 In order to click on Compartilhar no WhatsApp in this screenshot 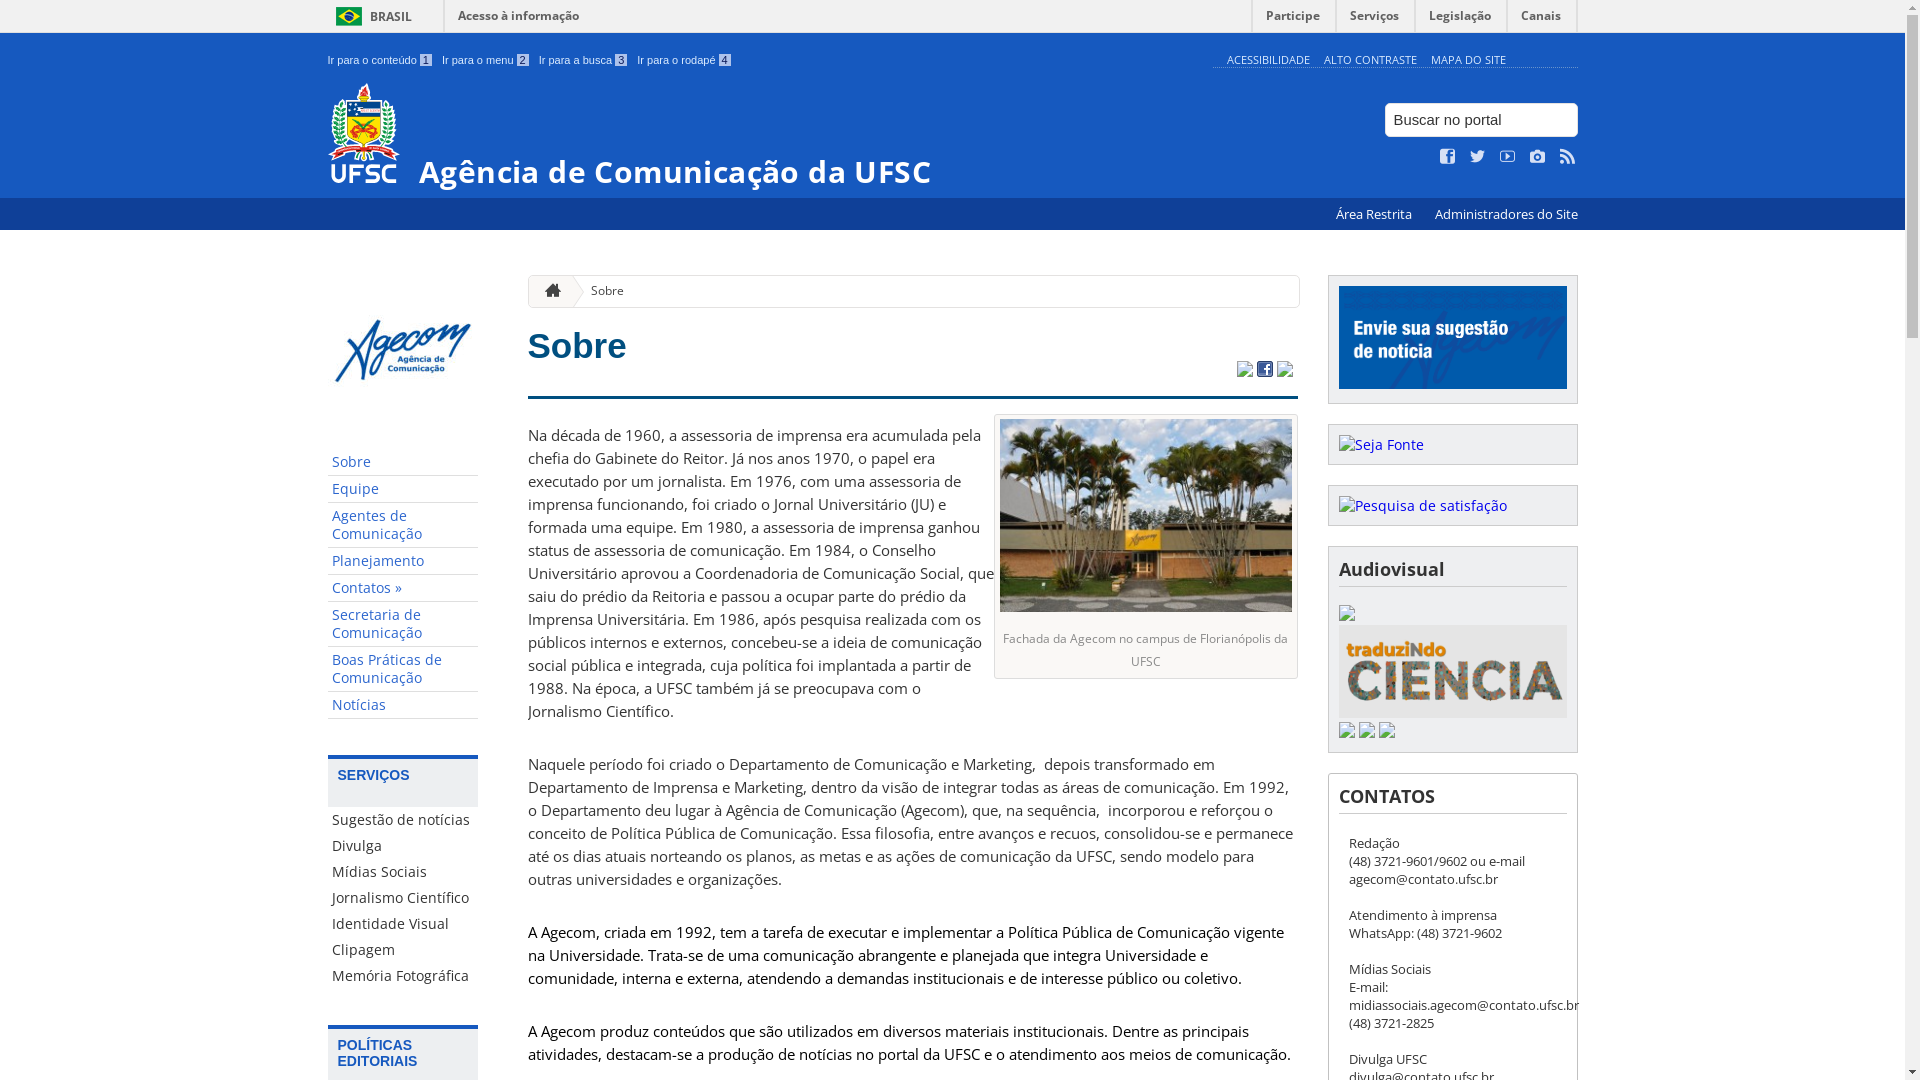, I will do `click(1284, 371)`.